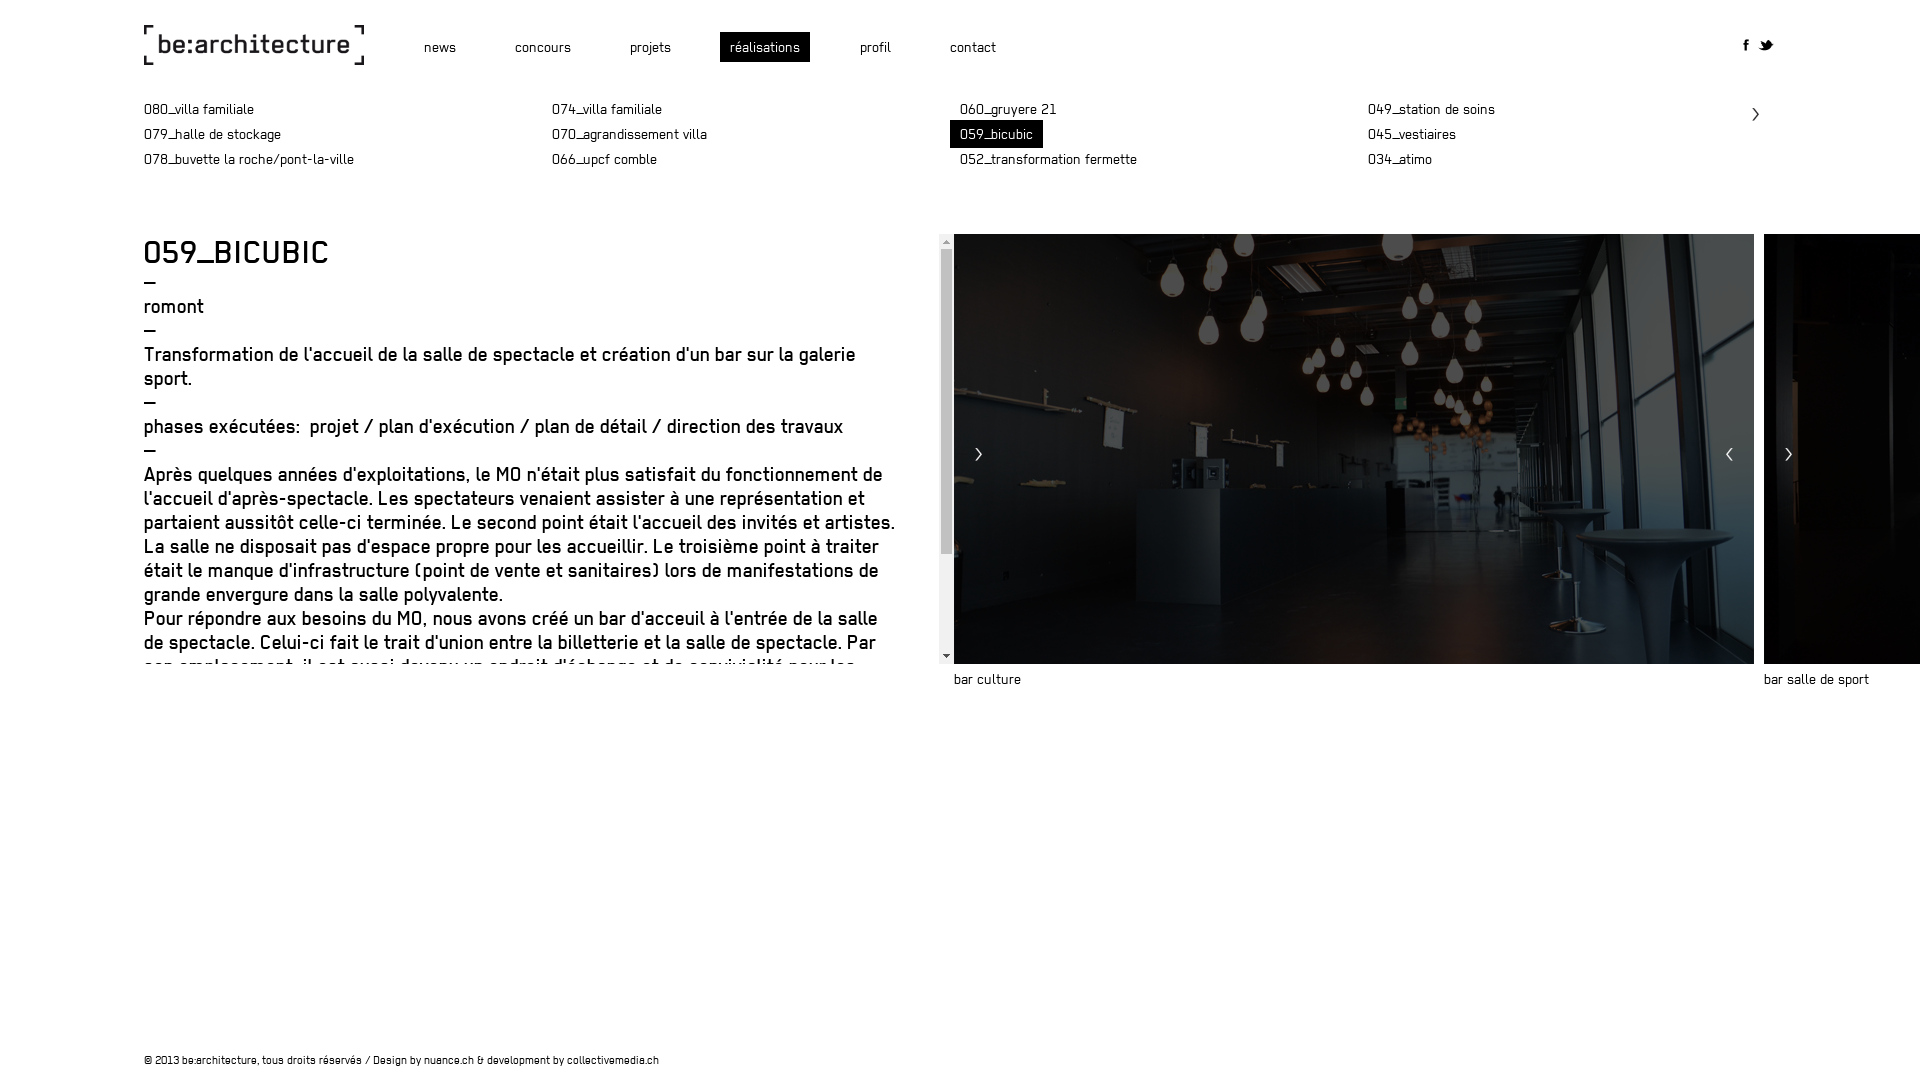 This screenshot has height=1080, width=1920. Describe the element at coordinates (212, 134) in the screenshot. I see `079_halle de stockage` at that location.